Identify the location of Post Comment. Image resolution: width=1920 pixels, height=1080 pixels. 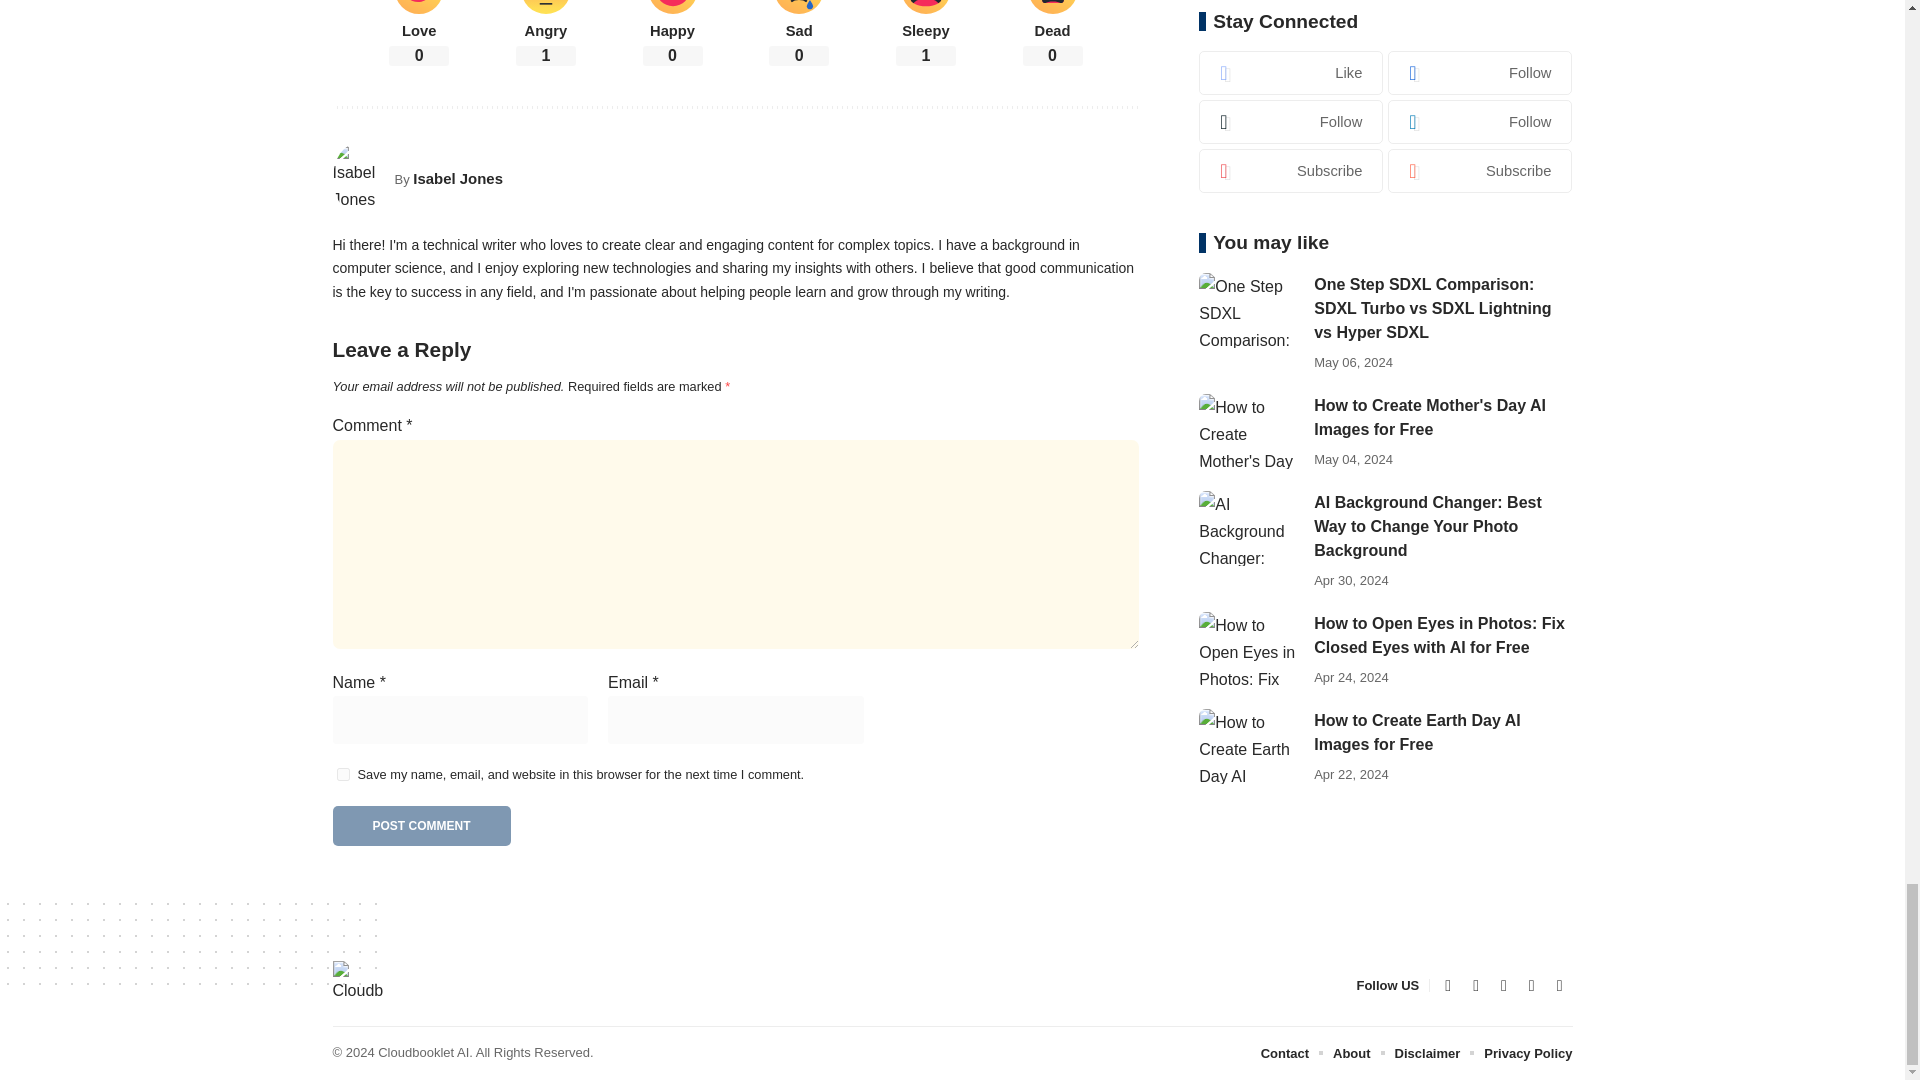
(421, 825).